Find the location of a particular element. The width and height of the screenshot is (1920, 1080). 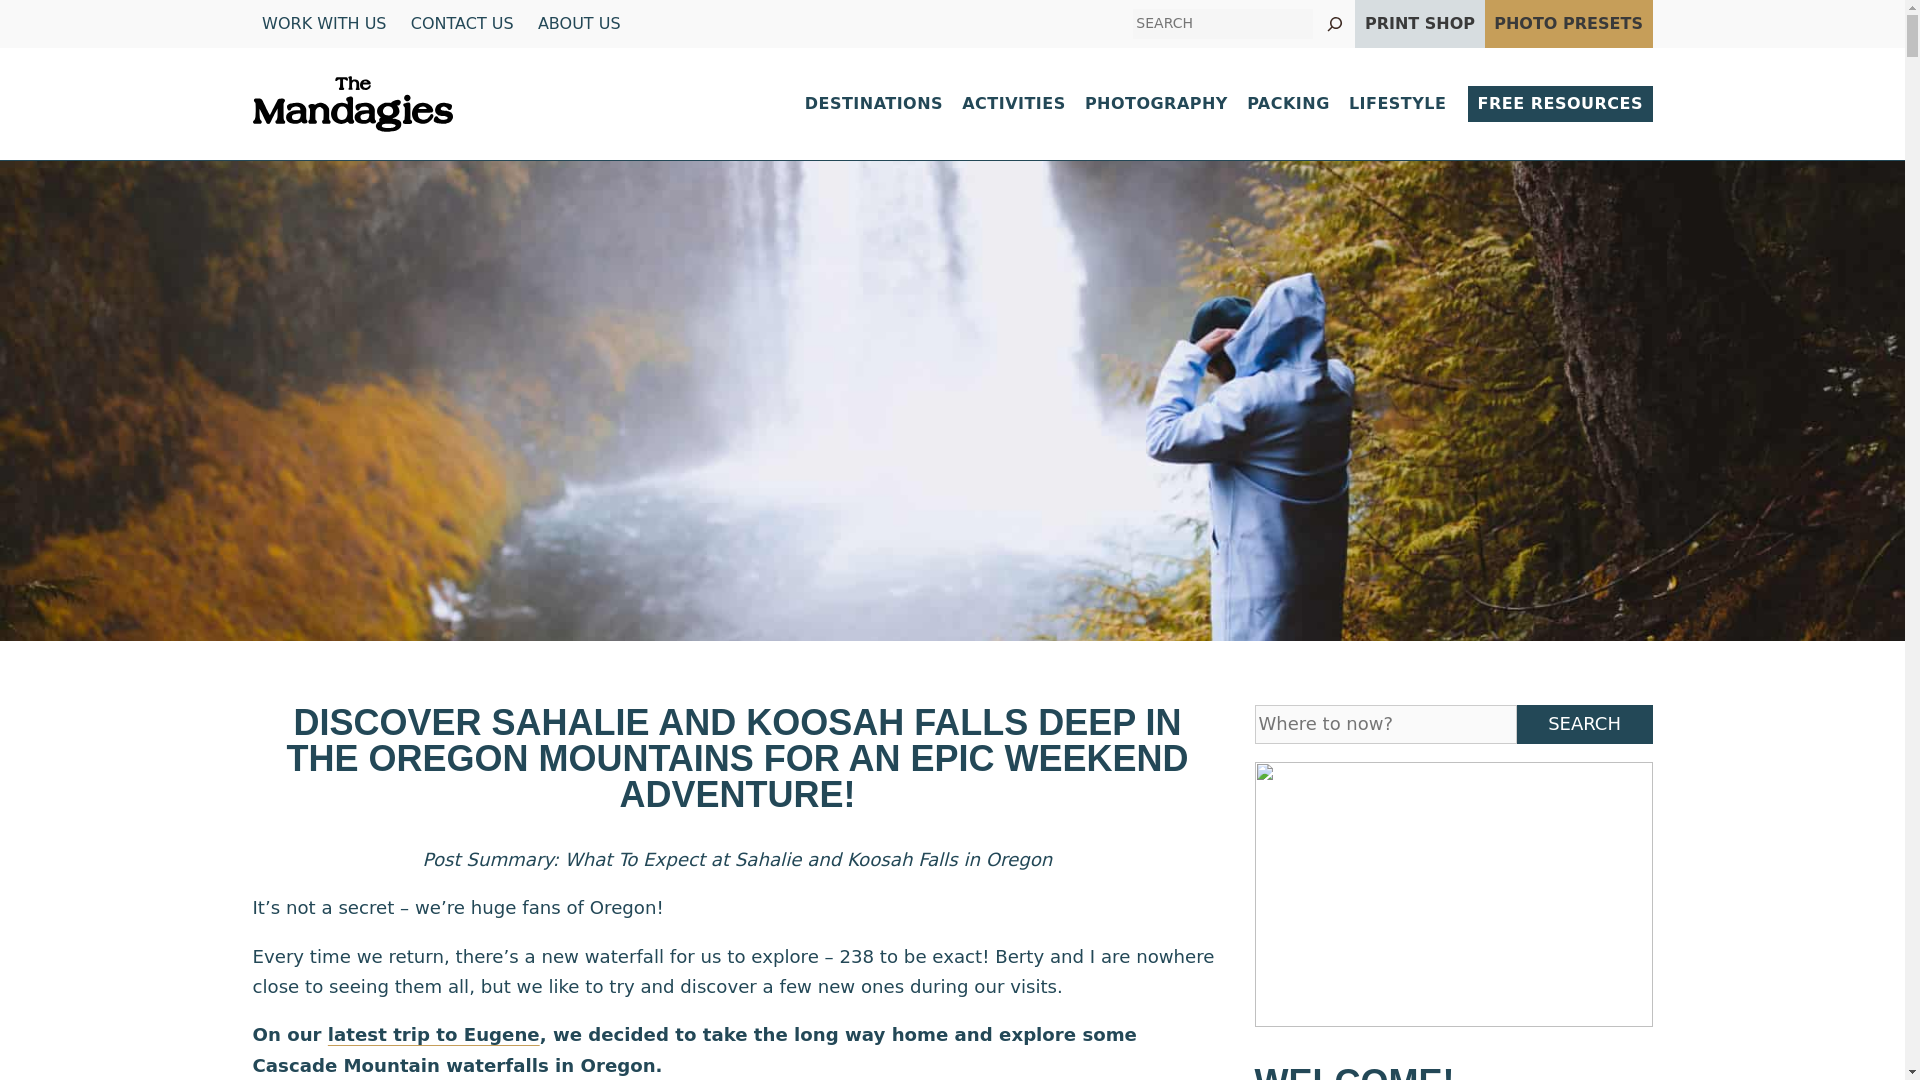

Search is located at coordinates (1384, 724).